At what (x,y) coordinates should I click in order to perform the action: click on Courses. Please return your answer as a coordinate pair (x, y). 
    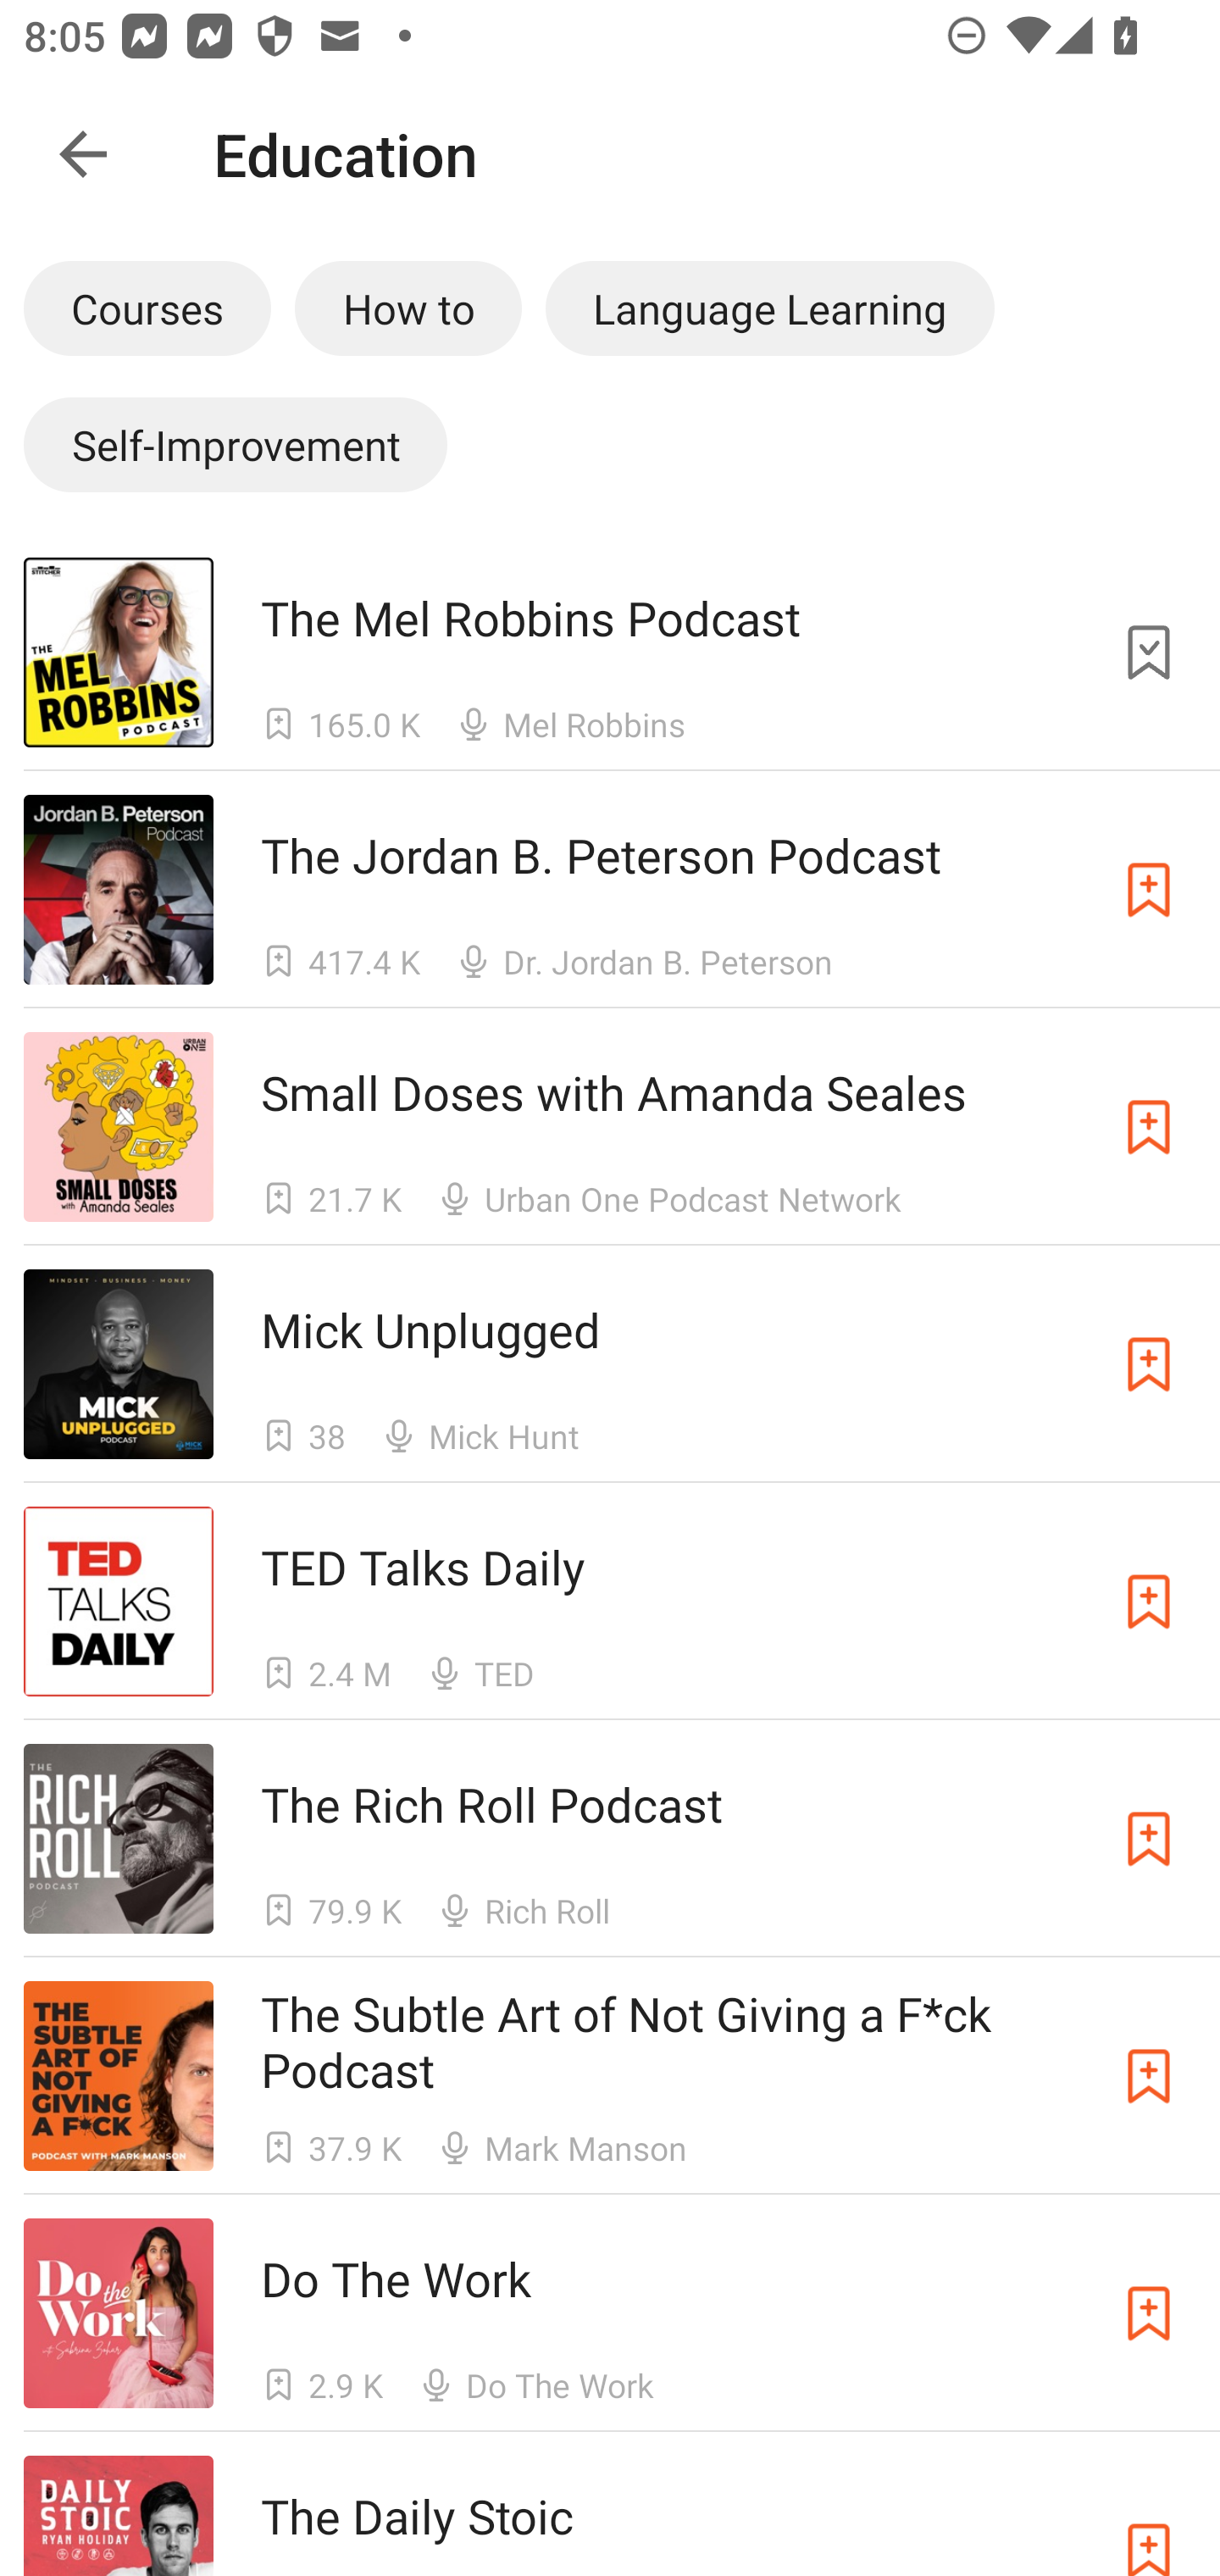
    Looking at the image, I should click on (147, 308).